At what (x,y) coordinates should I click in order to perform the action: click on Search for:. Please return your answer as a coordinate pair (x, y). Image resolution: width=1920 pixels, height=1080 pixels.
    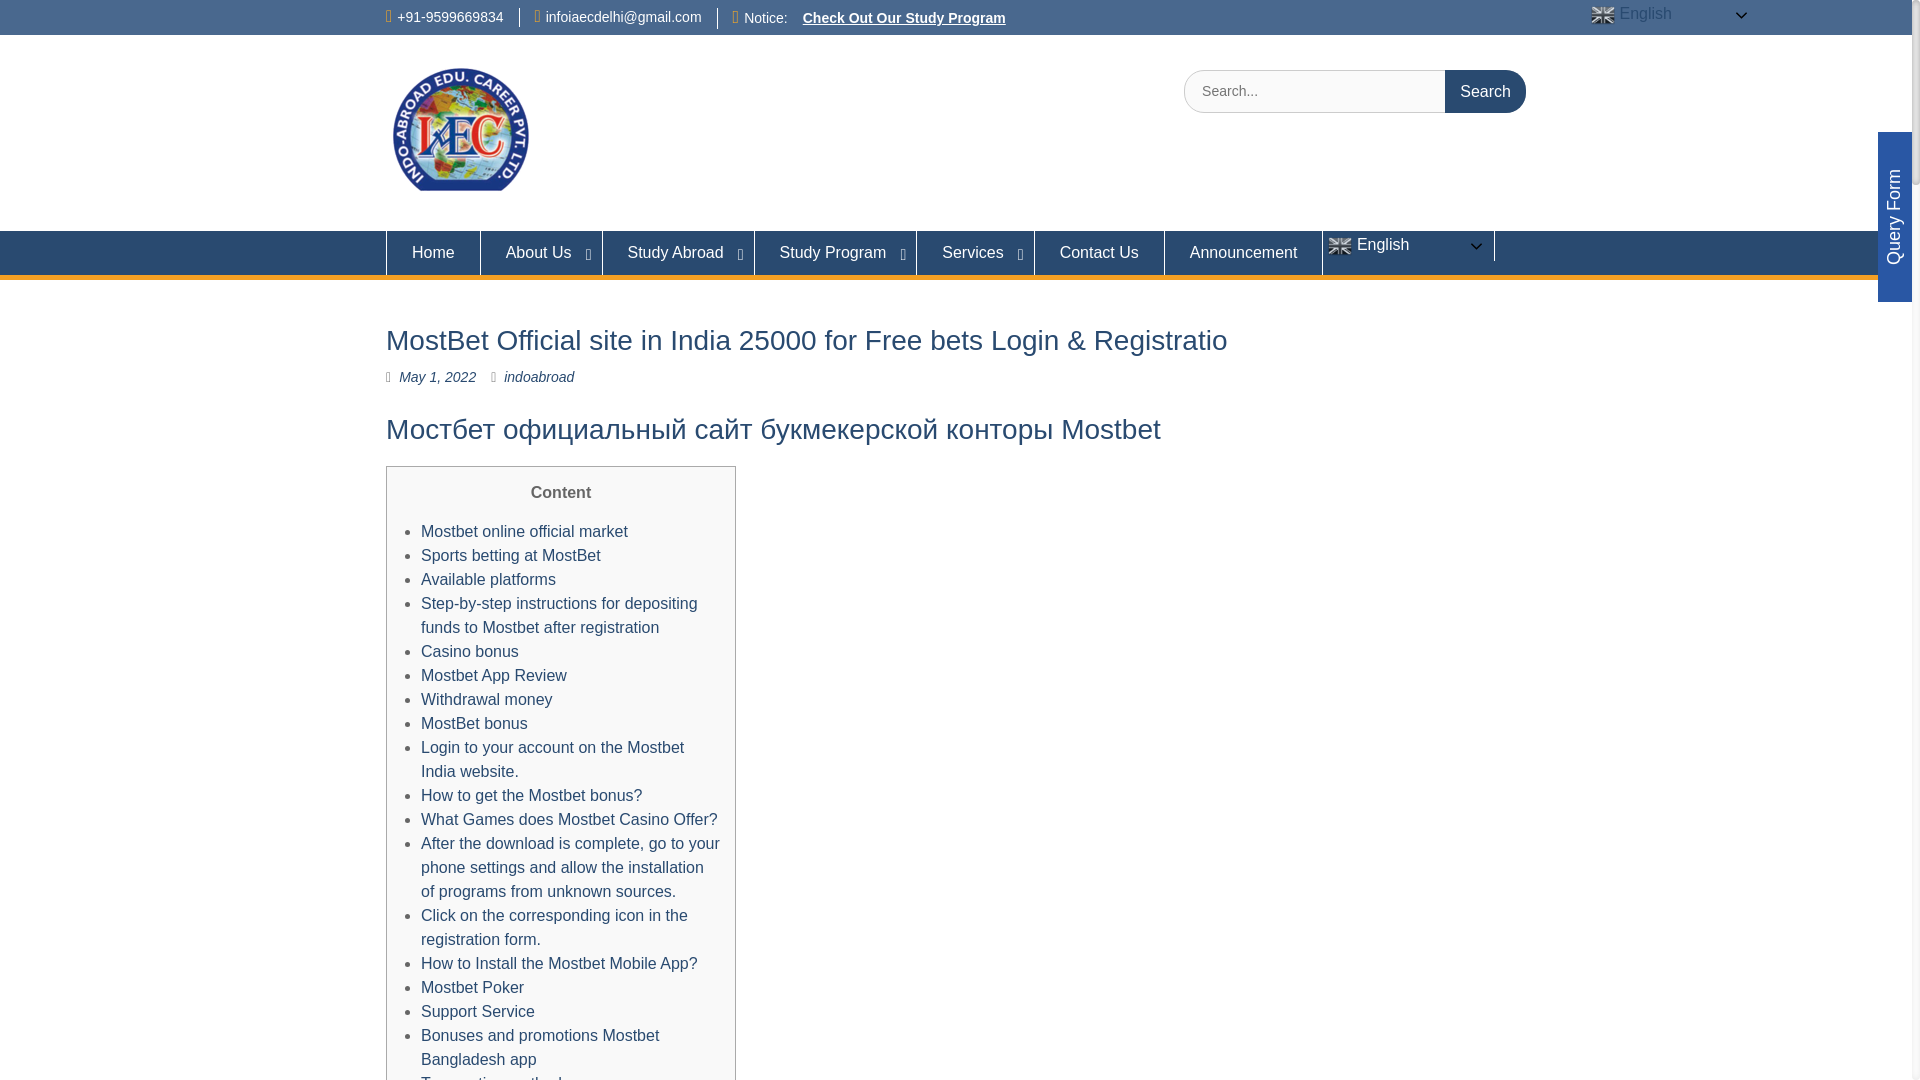
    Looking at the image, I should click on (1355, 92).